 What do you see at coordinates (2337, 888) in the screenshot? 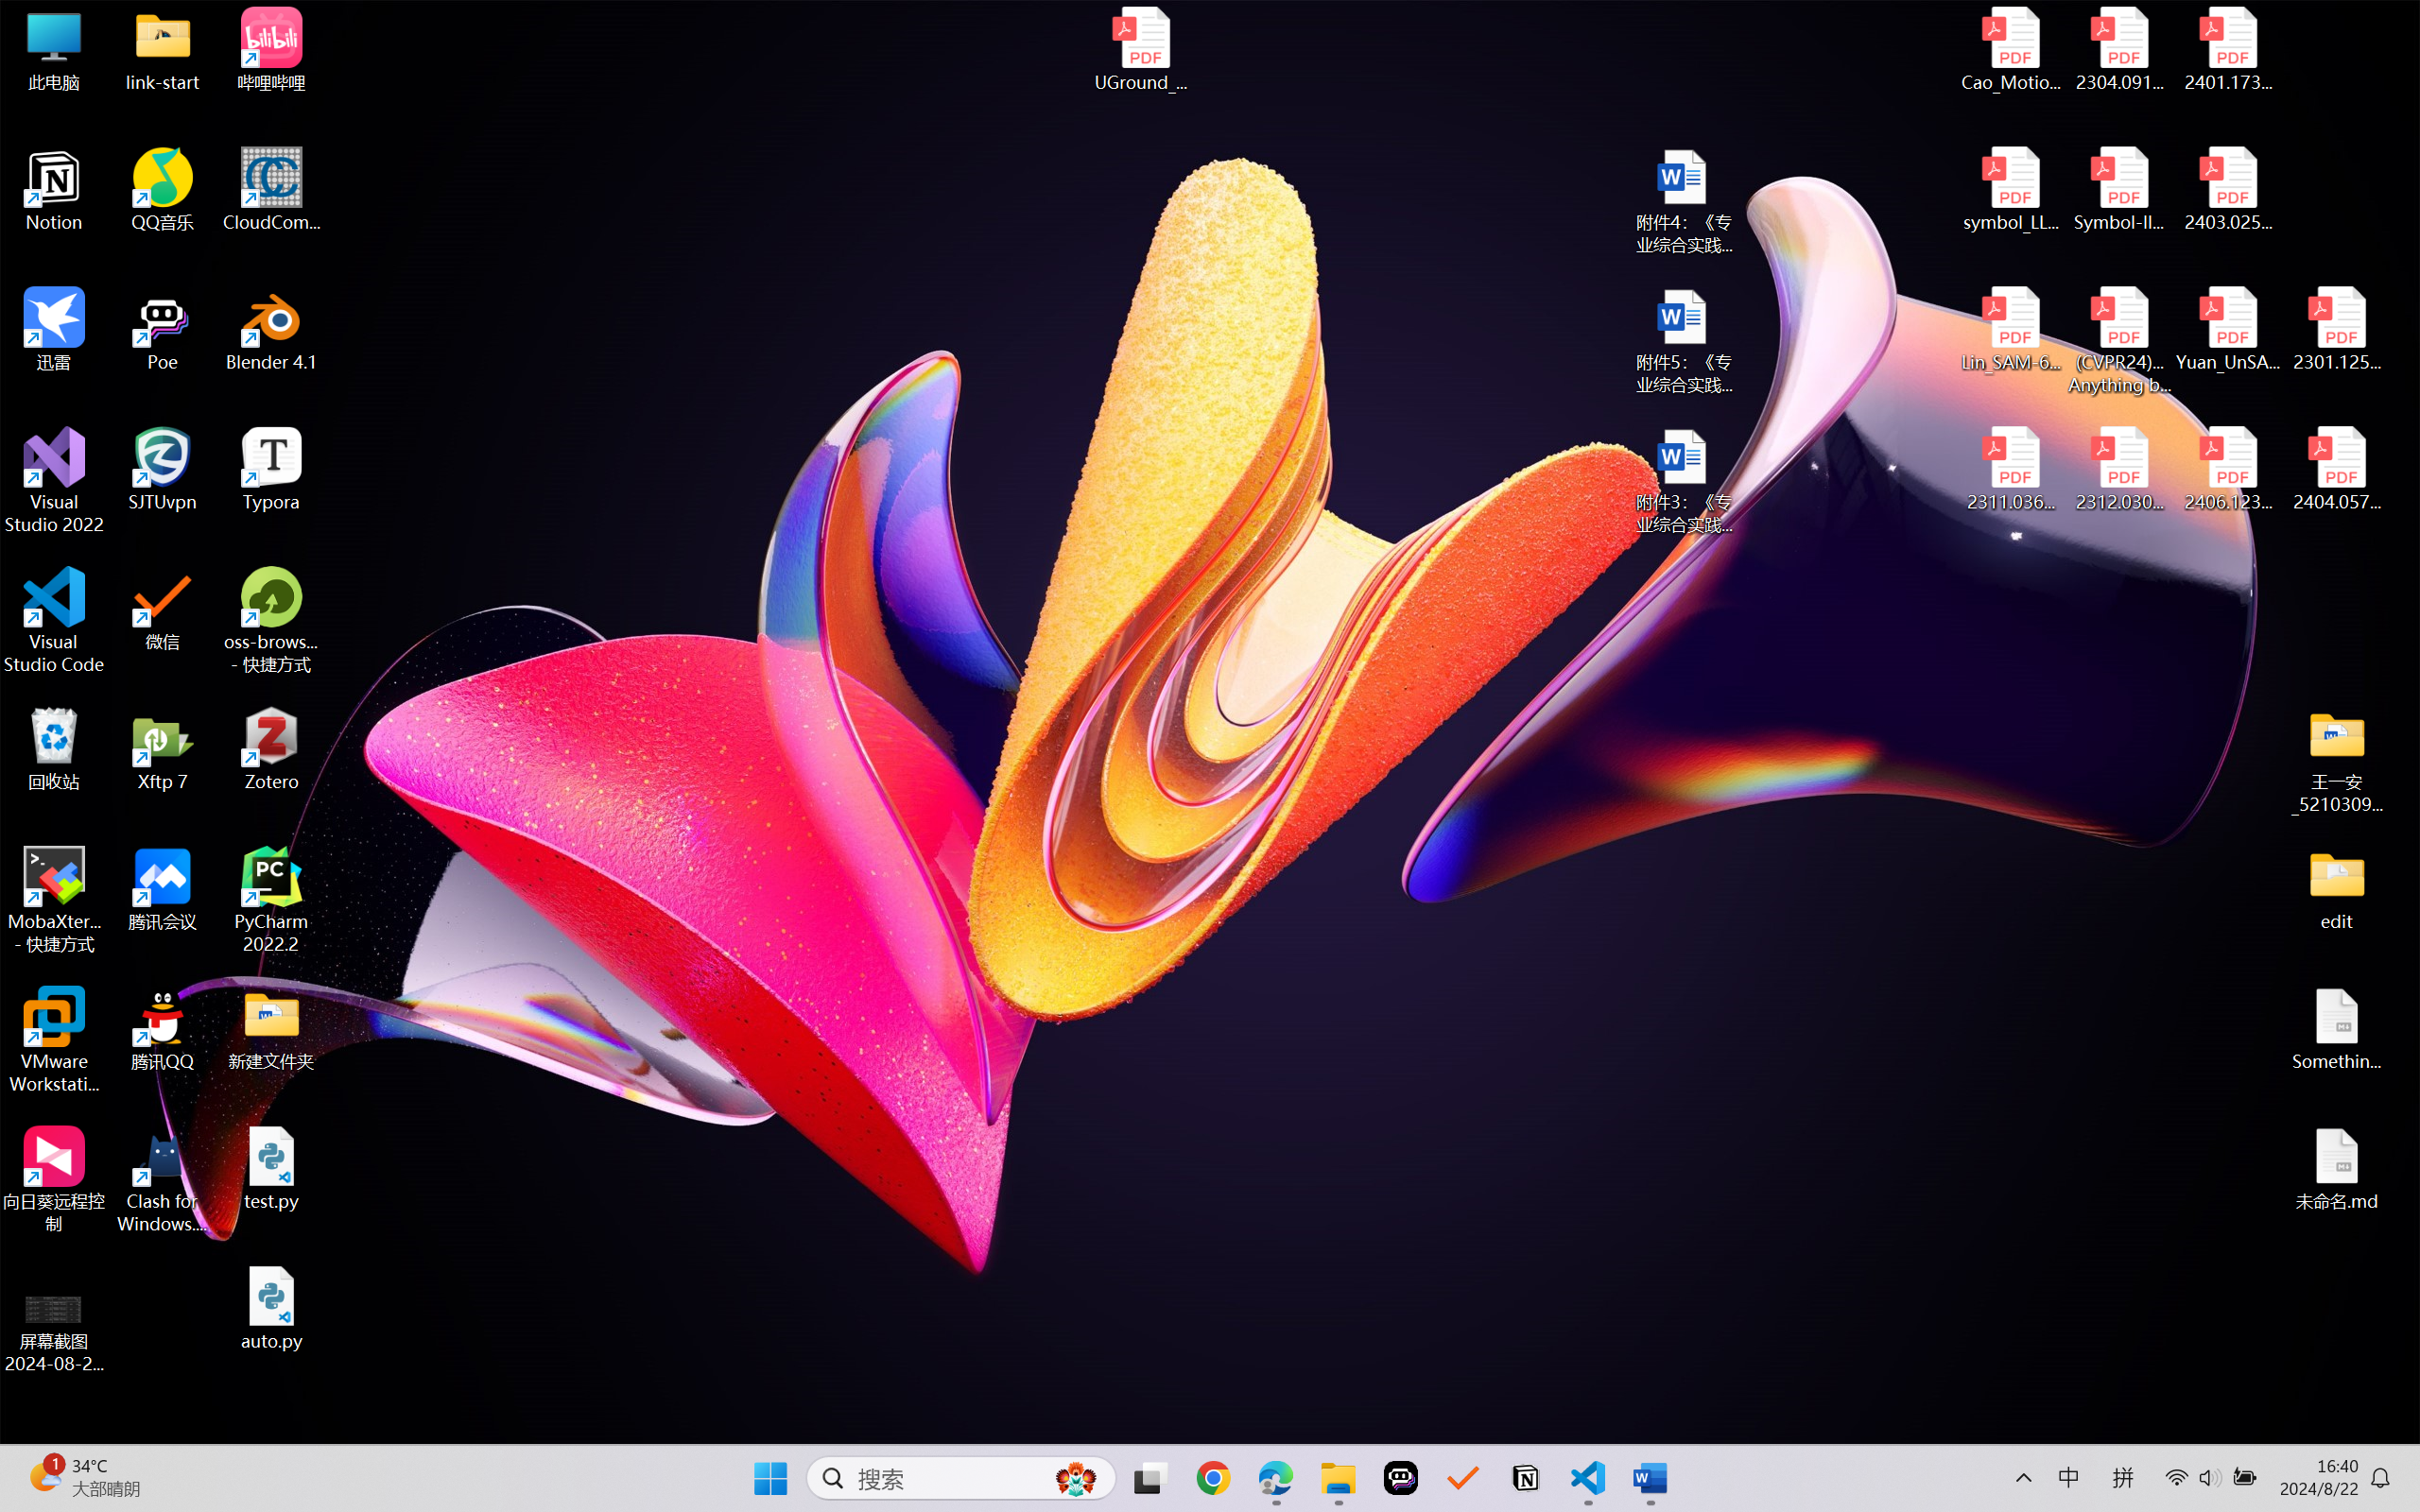
I see `edit` at bounding box center [2337, 888].